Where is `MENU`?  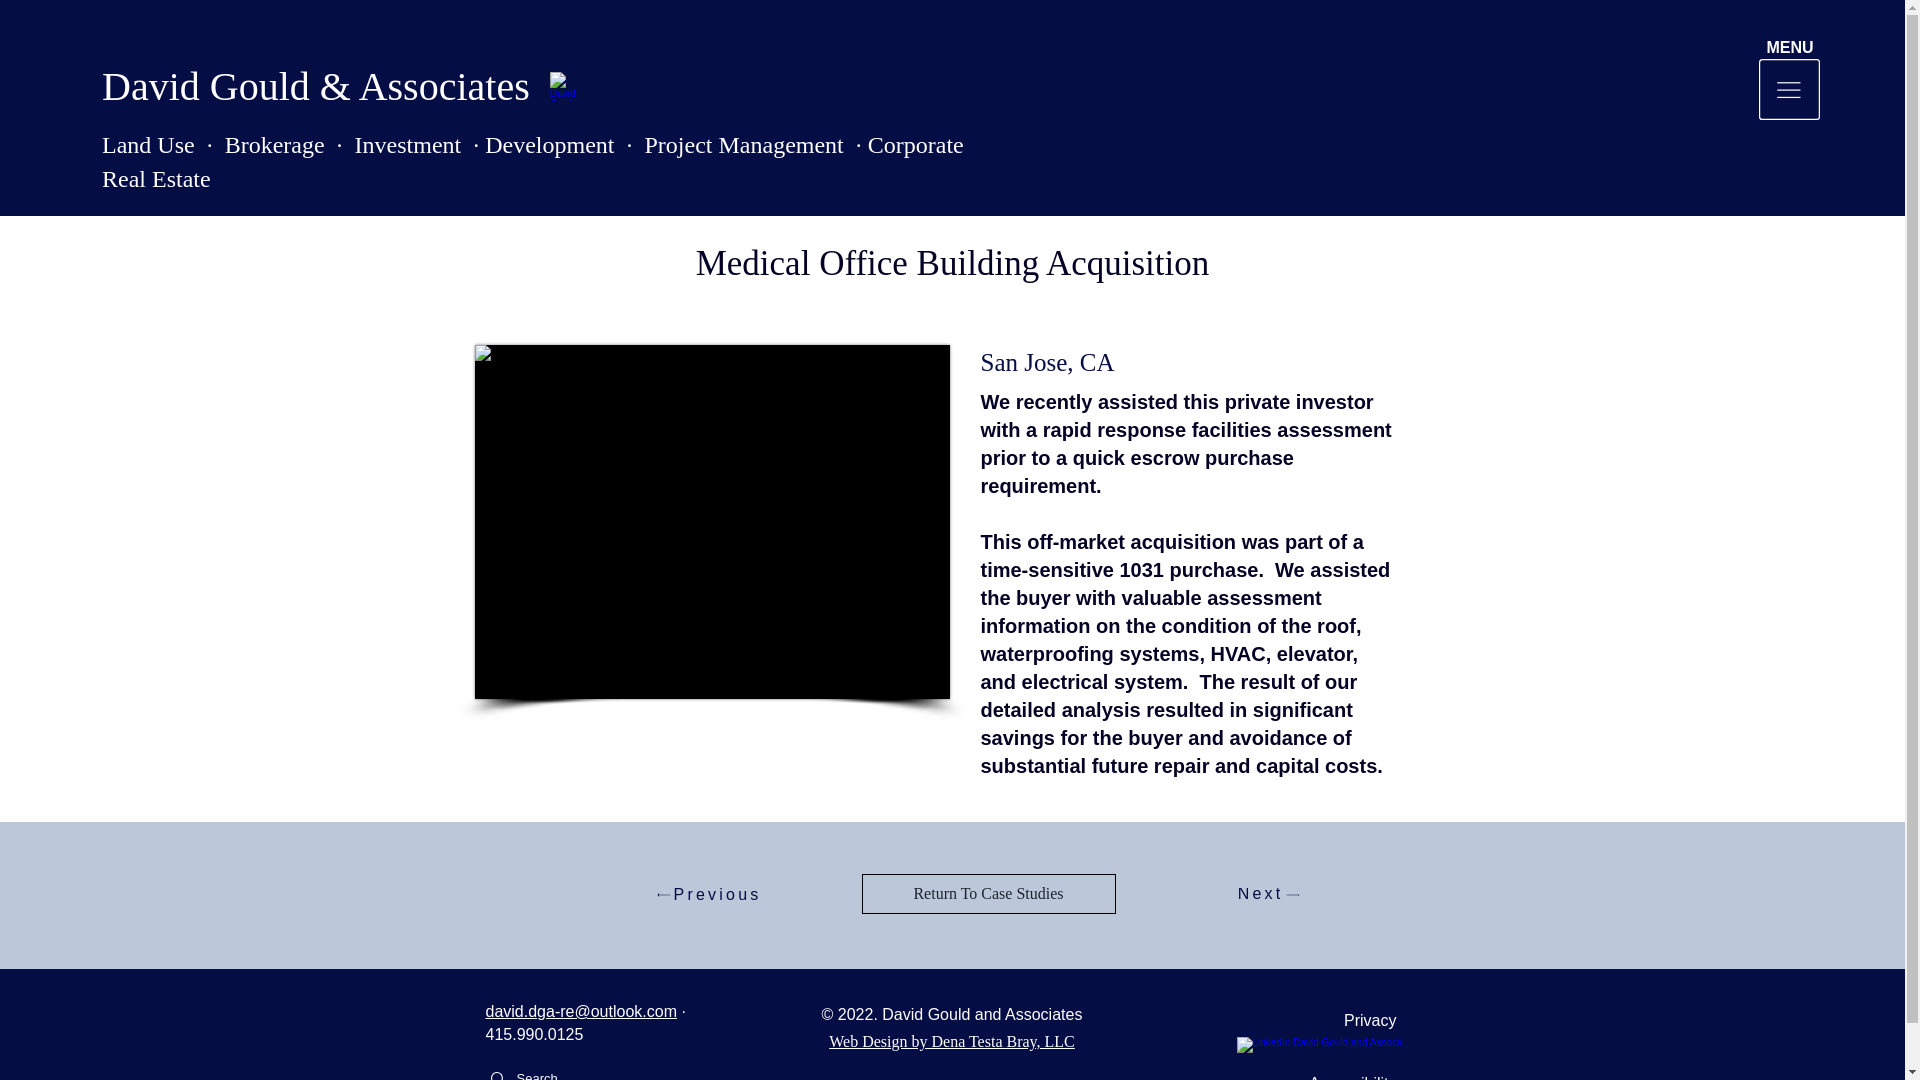
MENU is located at coordinates (1789, 47).